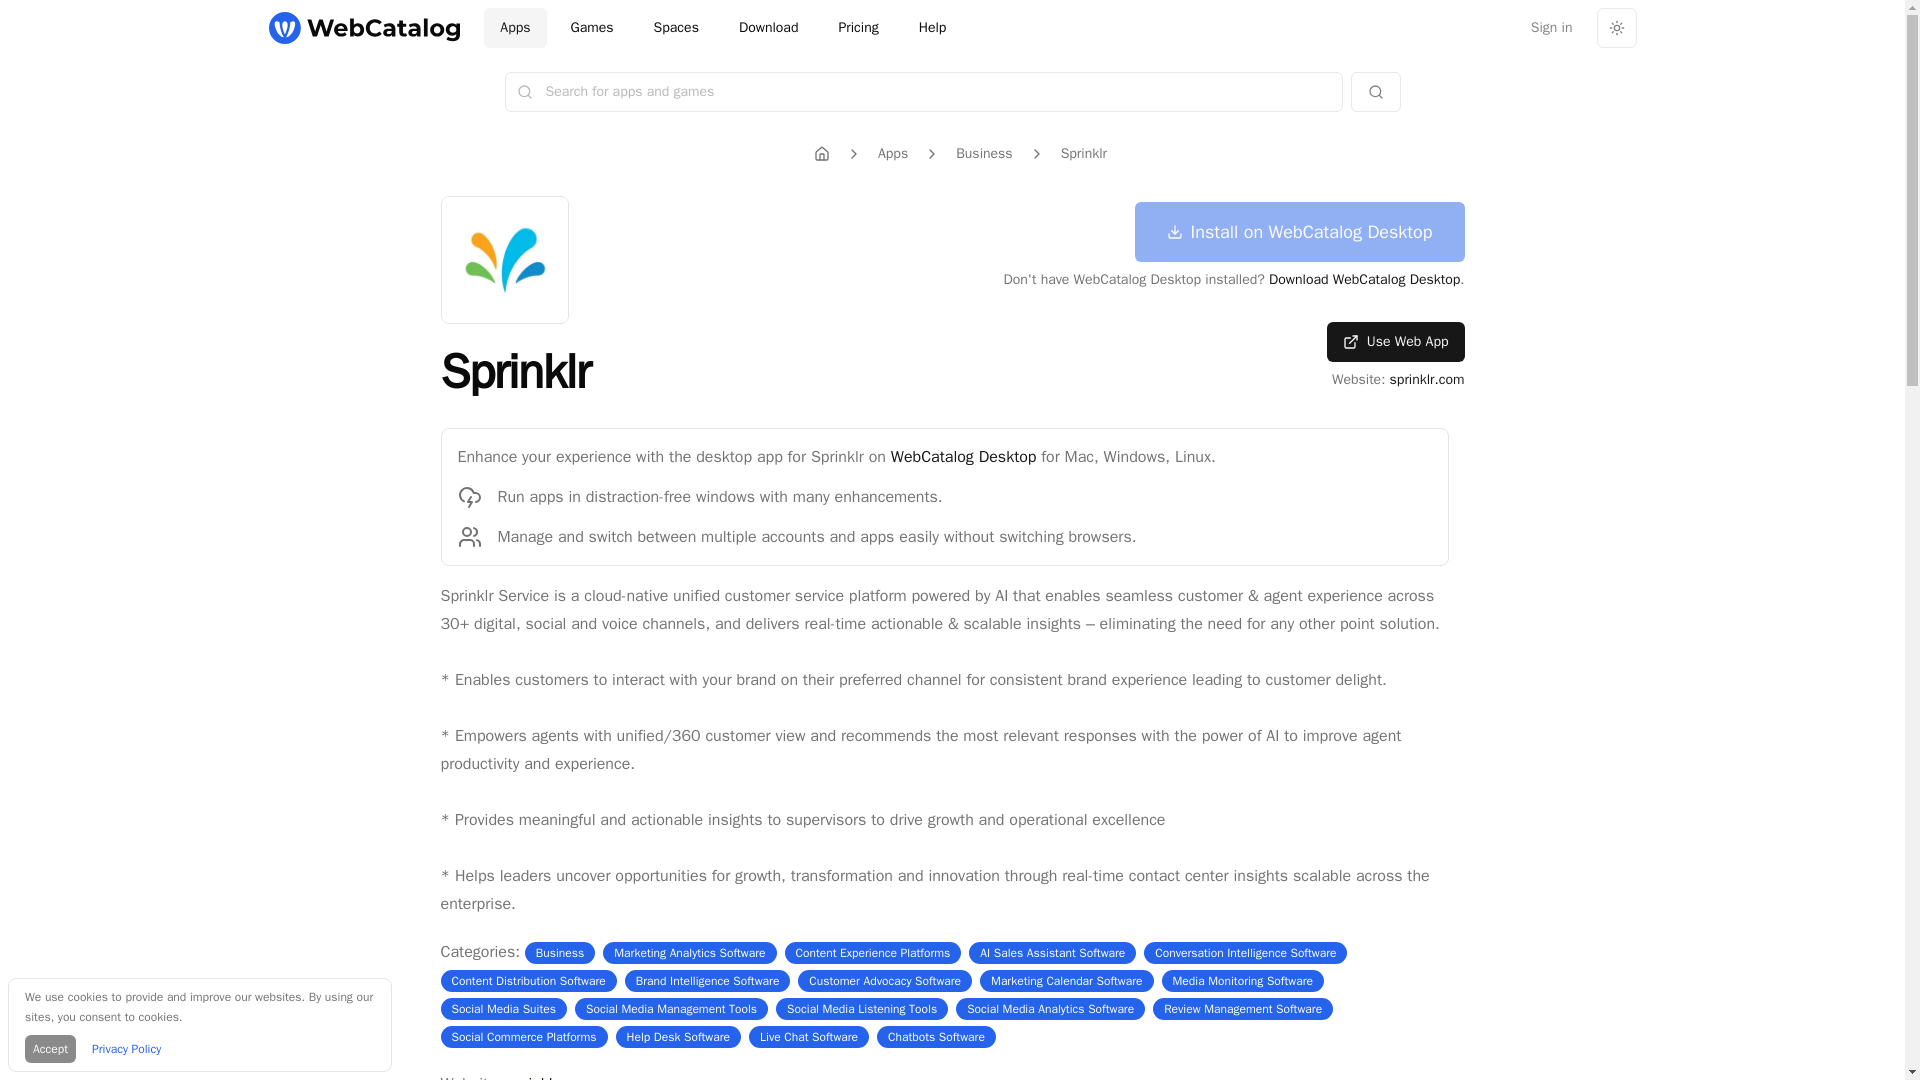  Describe the element at coordinates (1615, 27) in the screenshot. I see `Appearance` at that location.